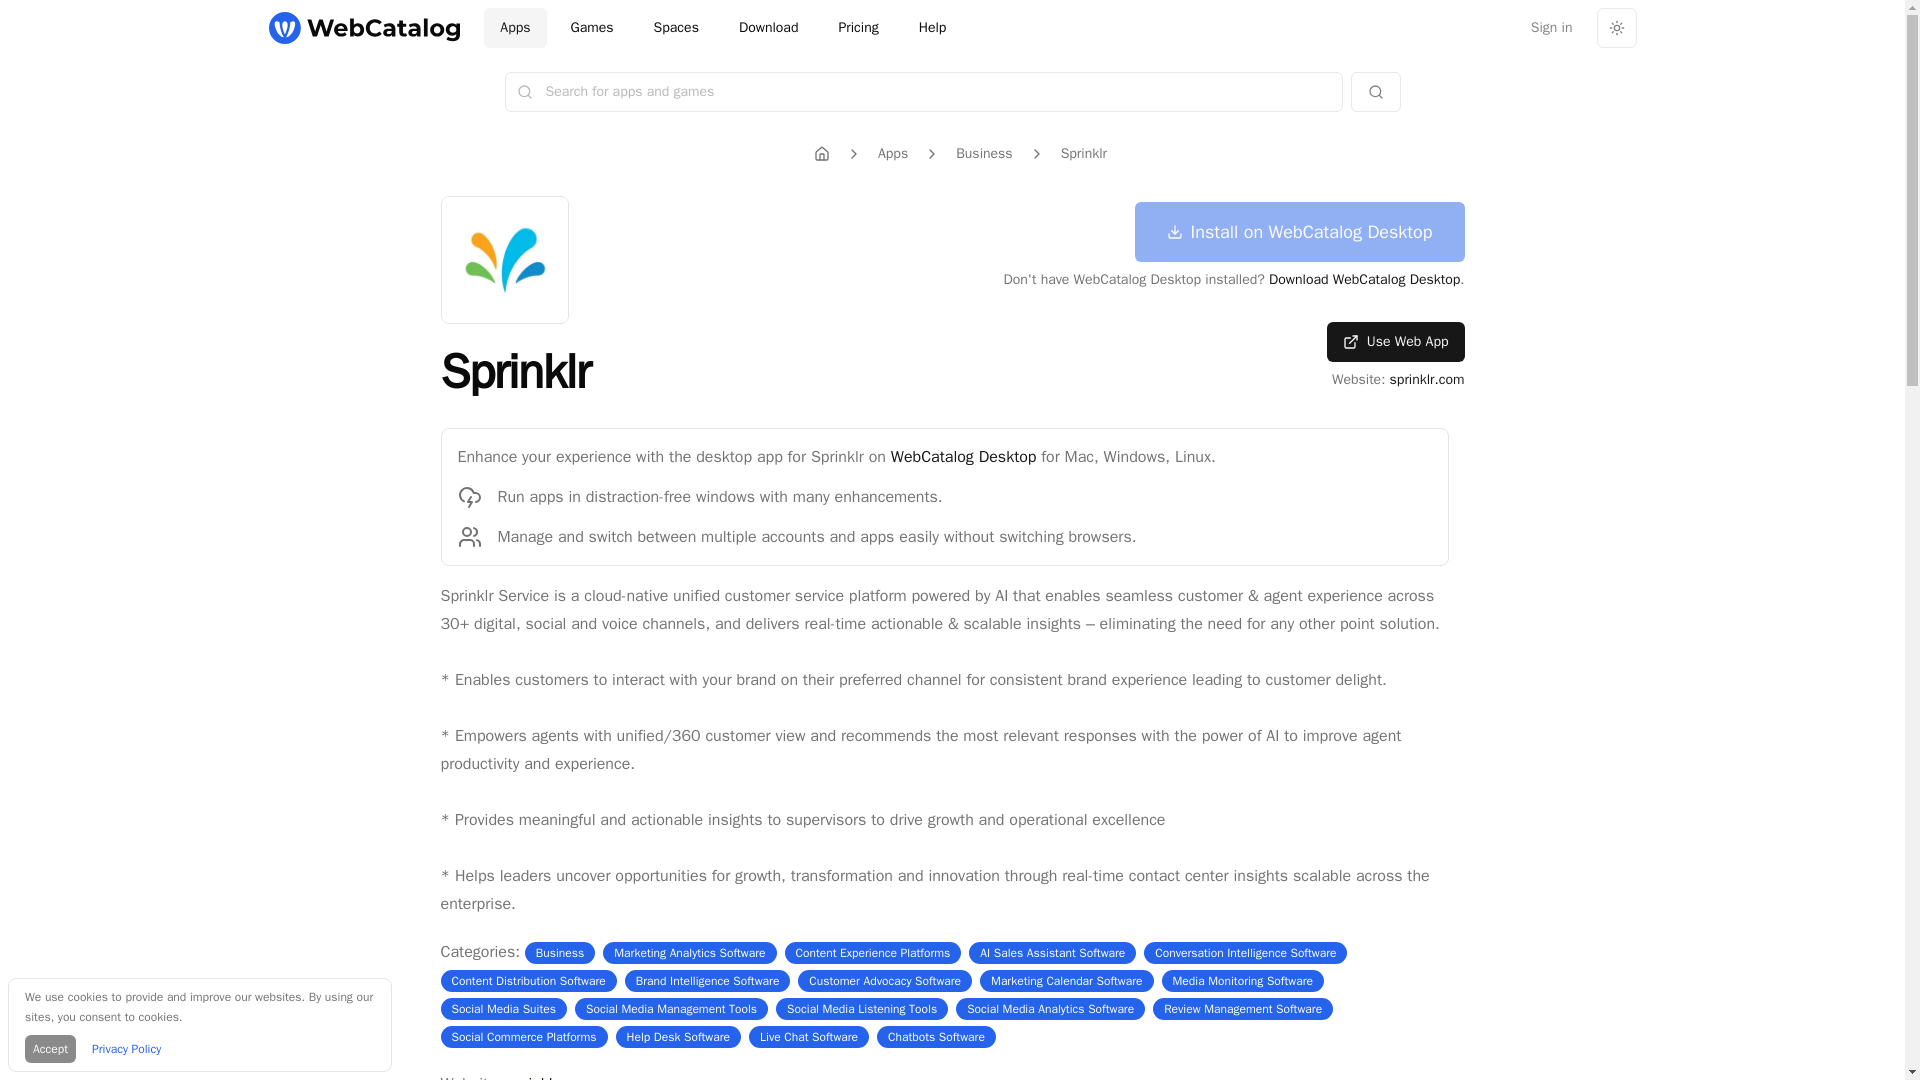  Describe the element at coordinates (1615, 27) in the screenshot. I see `Appearance` at that location.